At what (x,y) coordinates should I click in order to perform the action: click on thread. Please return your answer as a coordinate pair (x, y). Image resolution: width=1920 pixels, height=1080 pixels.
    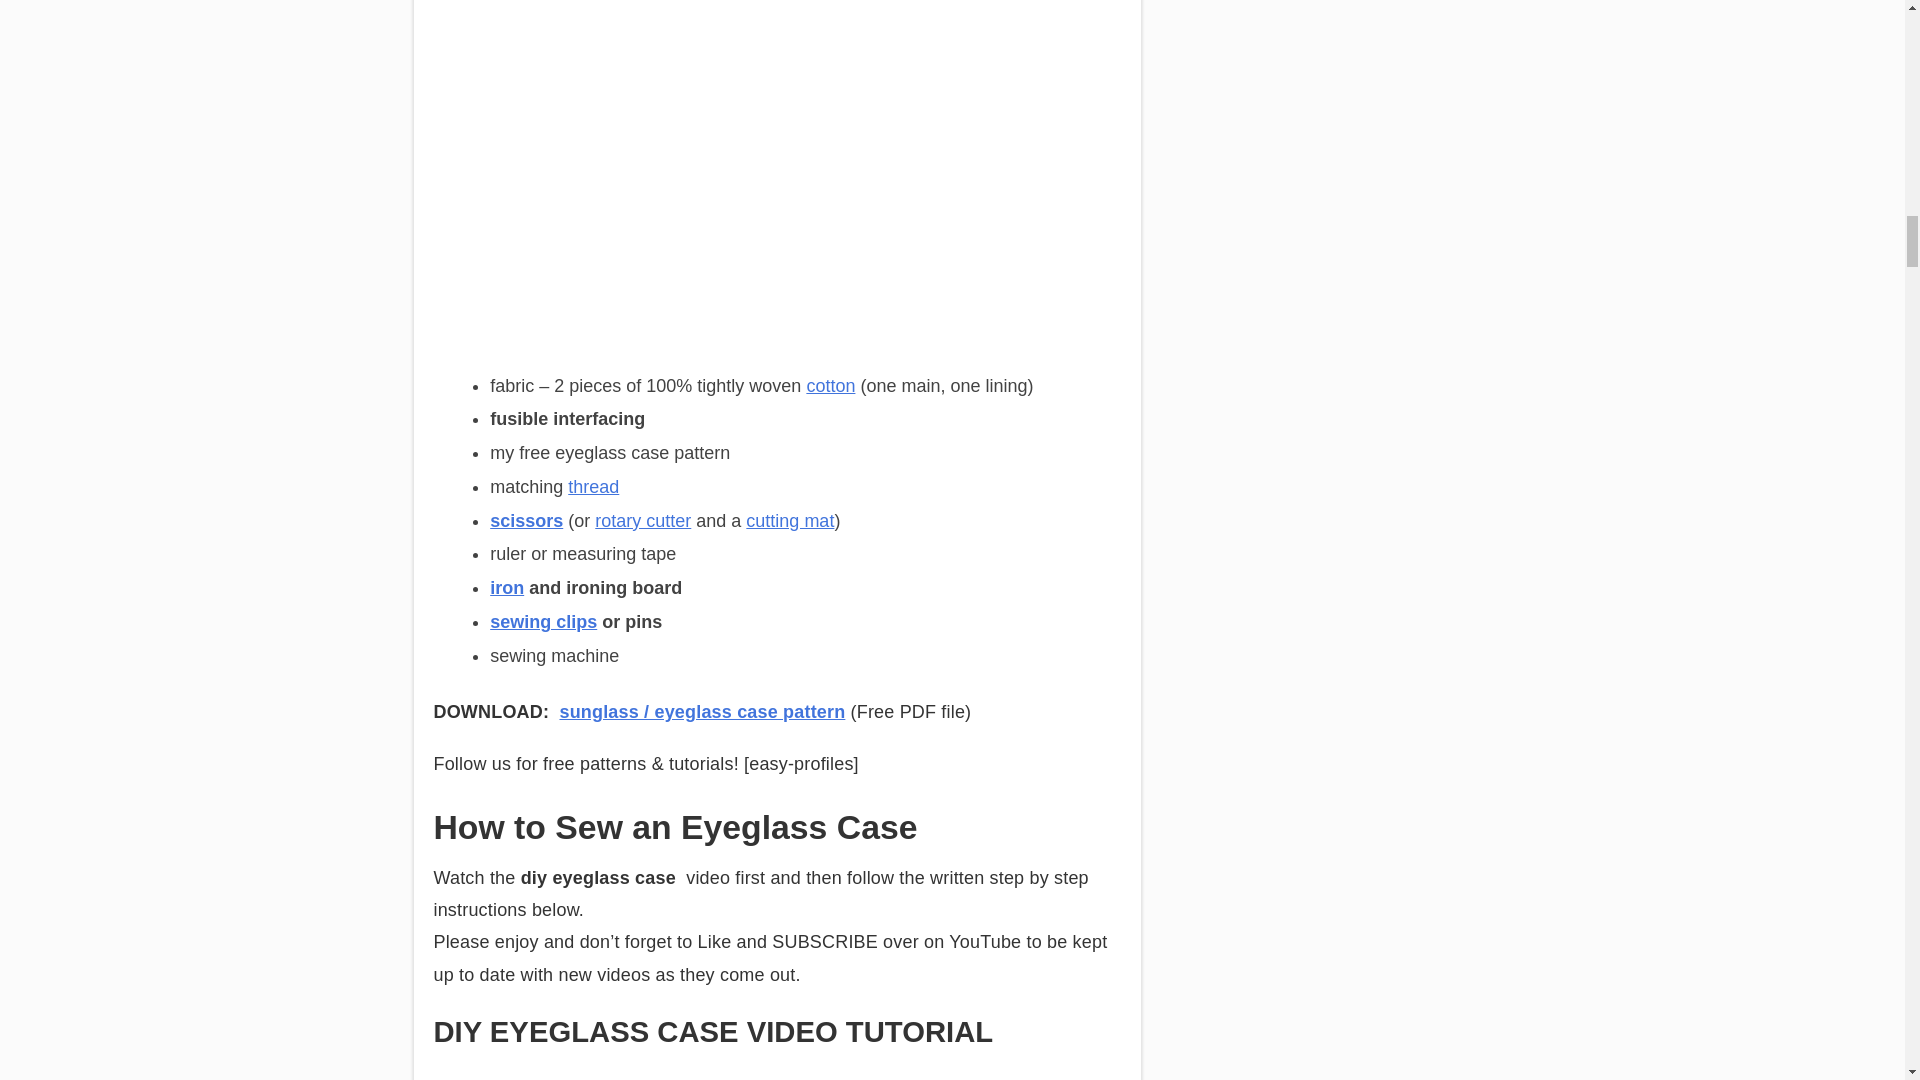
    Looking at the image, I should click on (593, 486).